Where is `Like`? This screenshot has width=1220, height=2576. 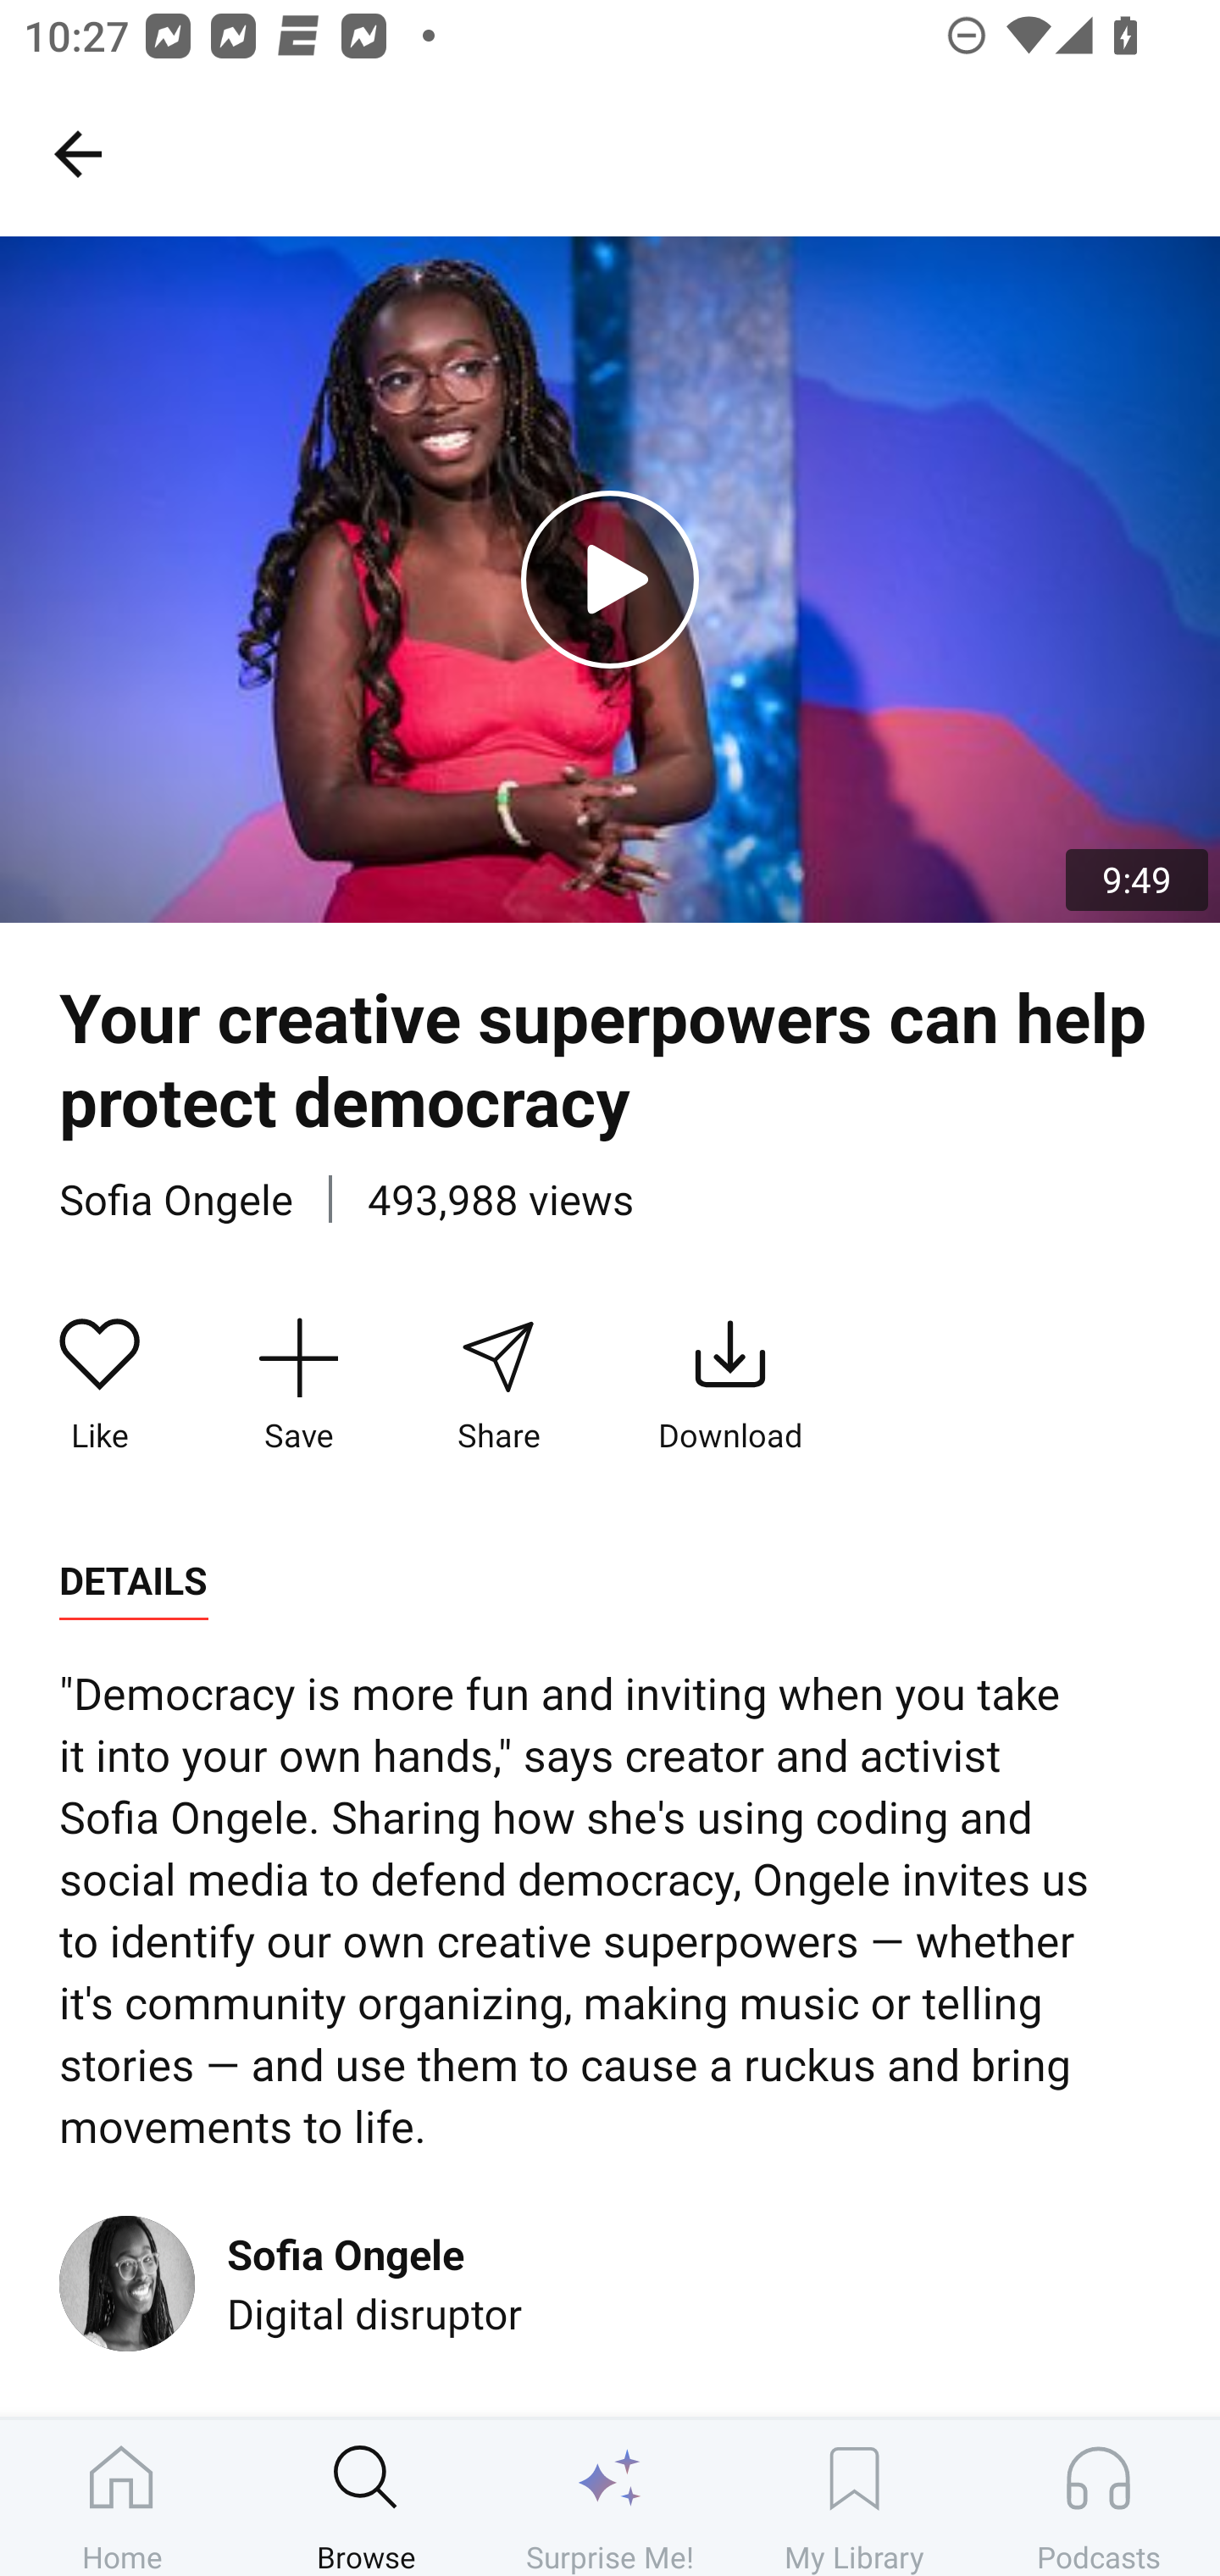 Like is located at coordinates (100, 1385).